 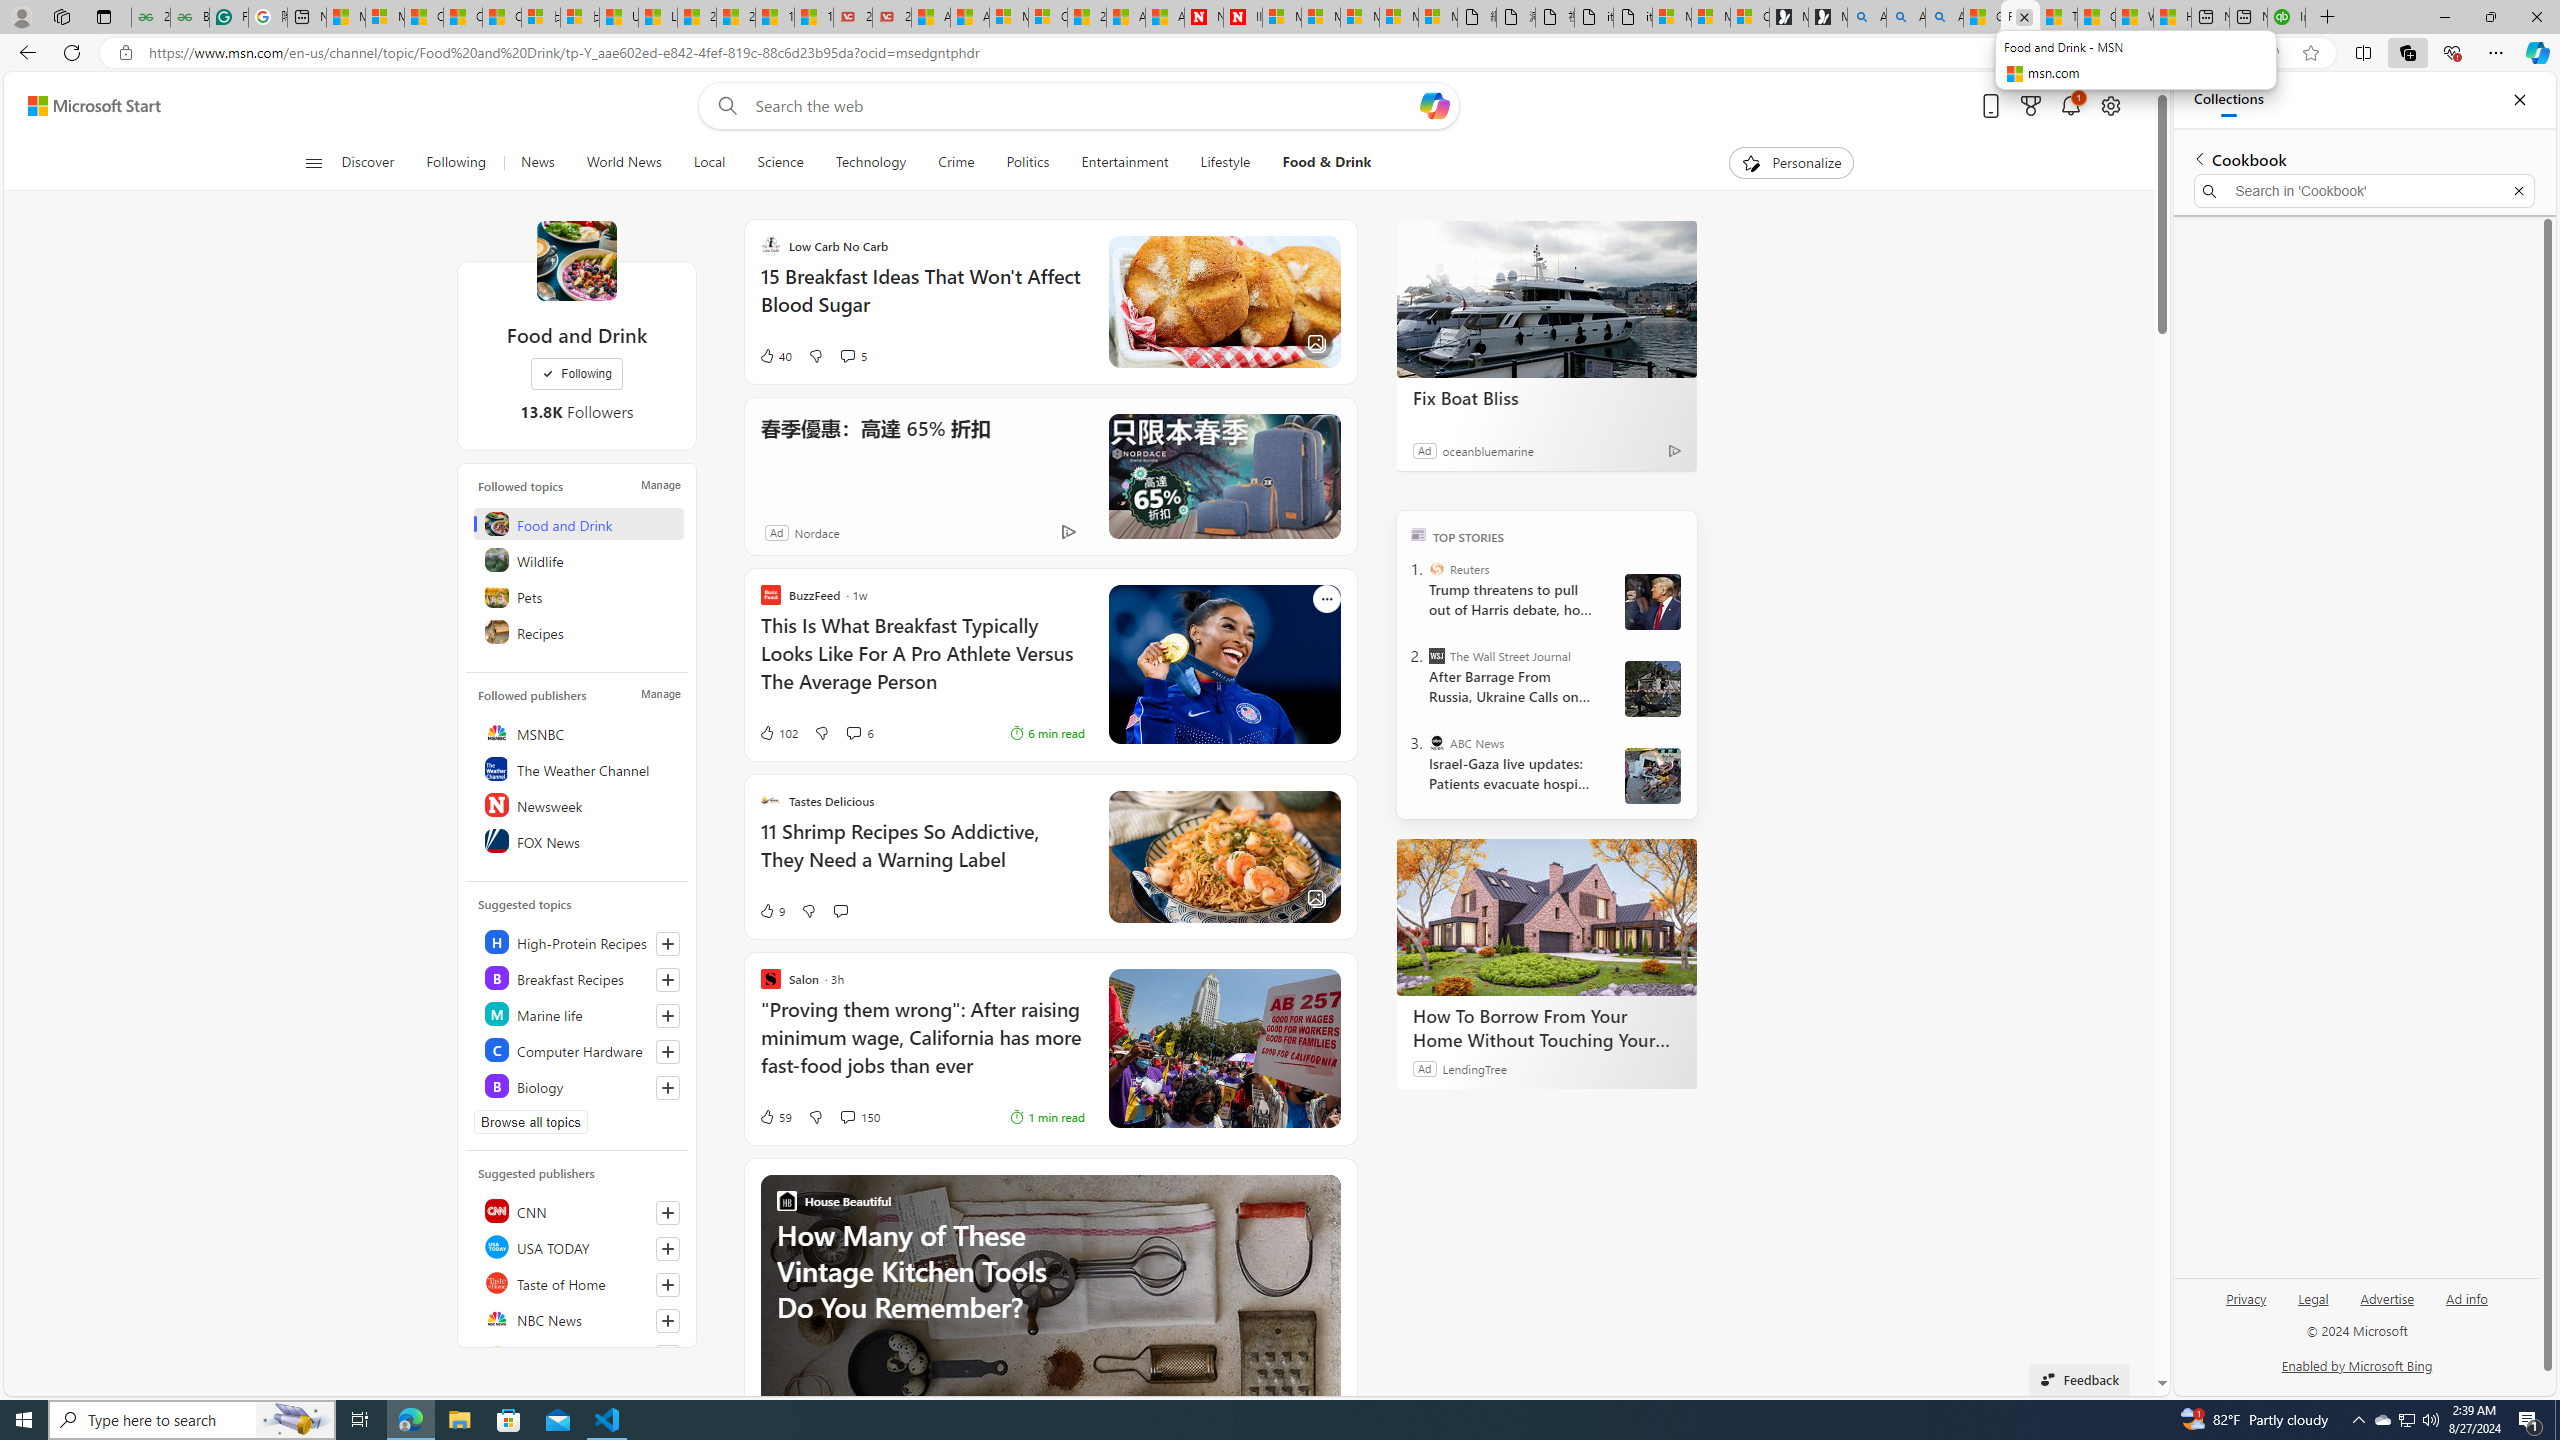 What do you see at coordinates (2365, 191) in the screenshot?
I see `Search in 'Cookbook'` at bounding box center [2365, 191].